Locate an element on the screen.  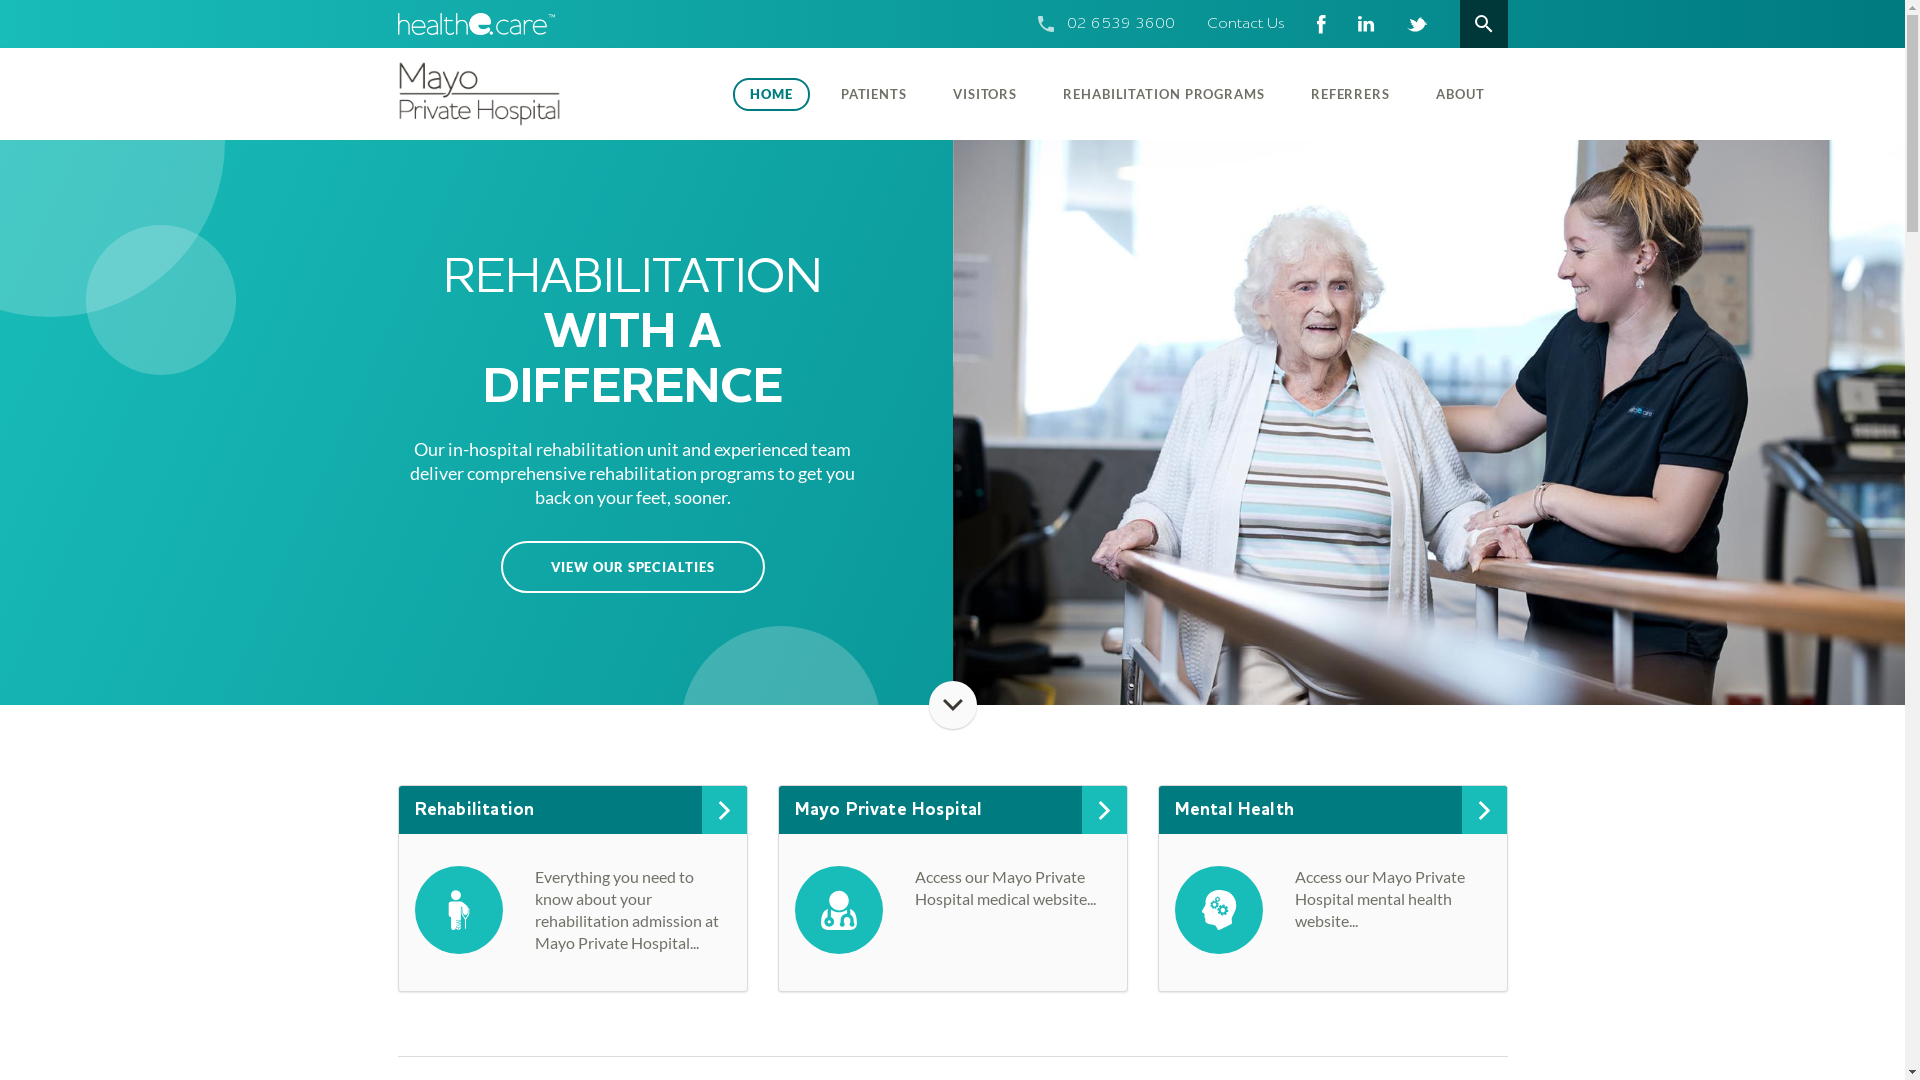
Contact Us is located at coordinates (1245, 24).